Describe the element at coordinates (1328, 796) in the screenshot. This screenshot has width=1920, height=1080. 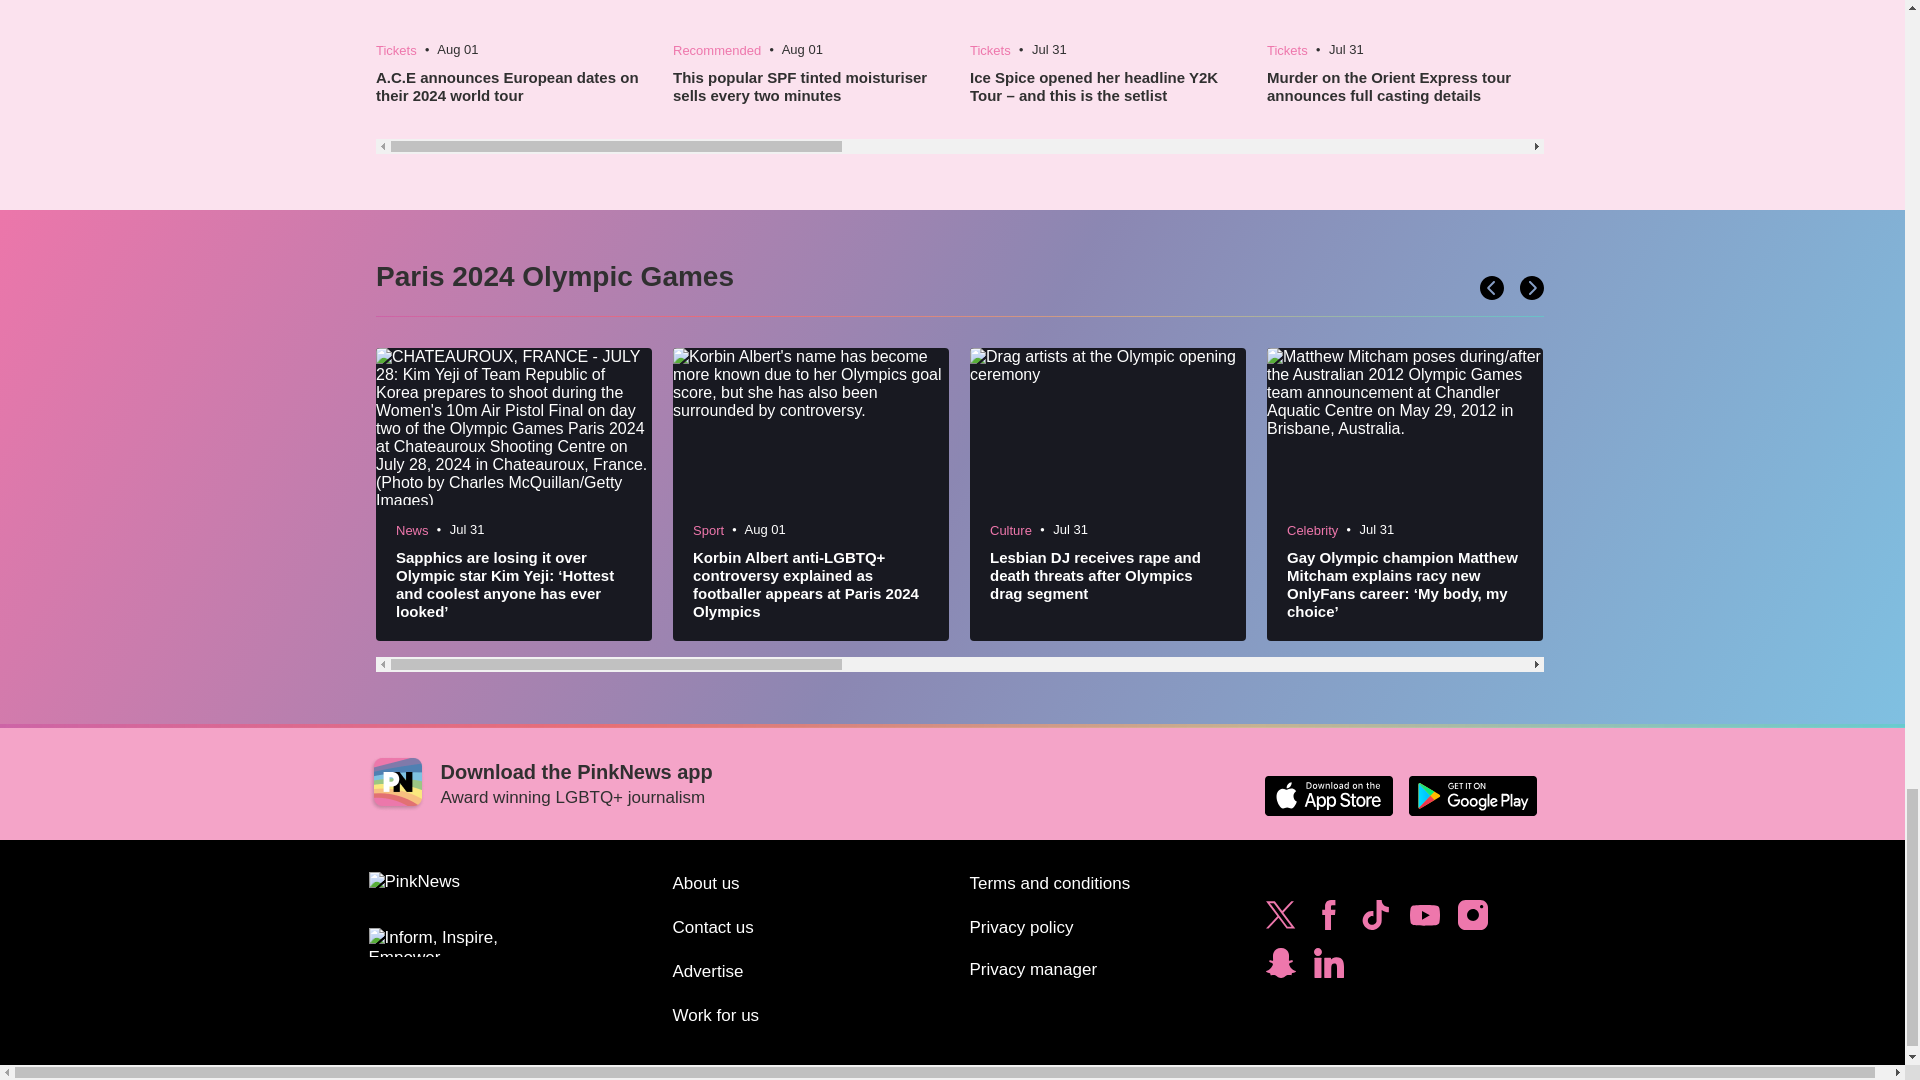
I see `Download the PinkNews app on the Apple App Store` at that location.